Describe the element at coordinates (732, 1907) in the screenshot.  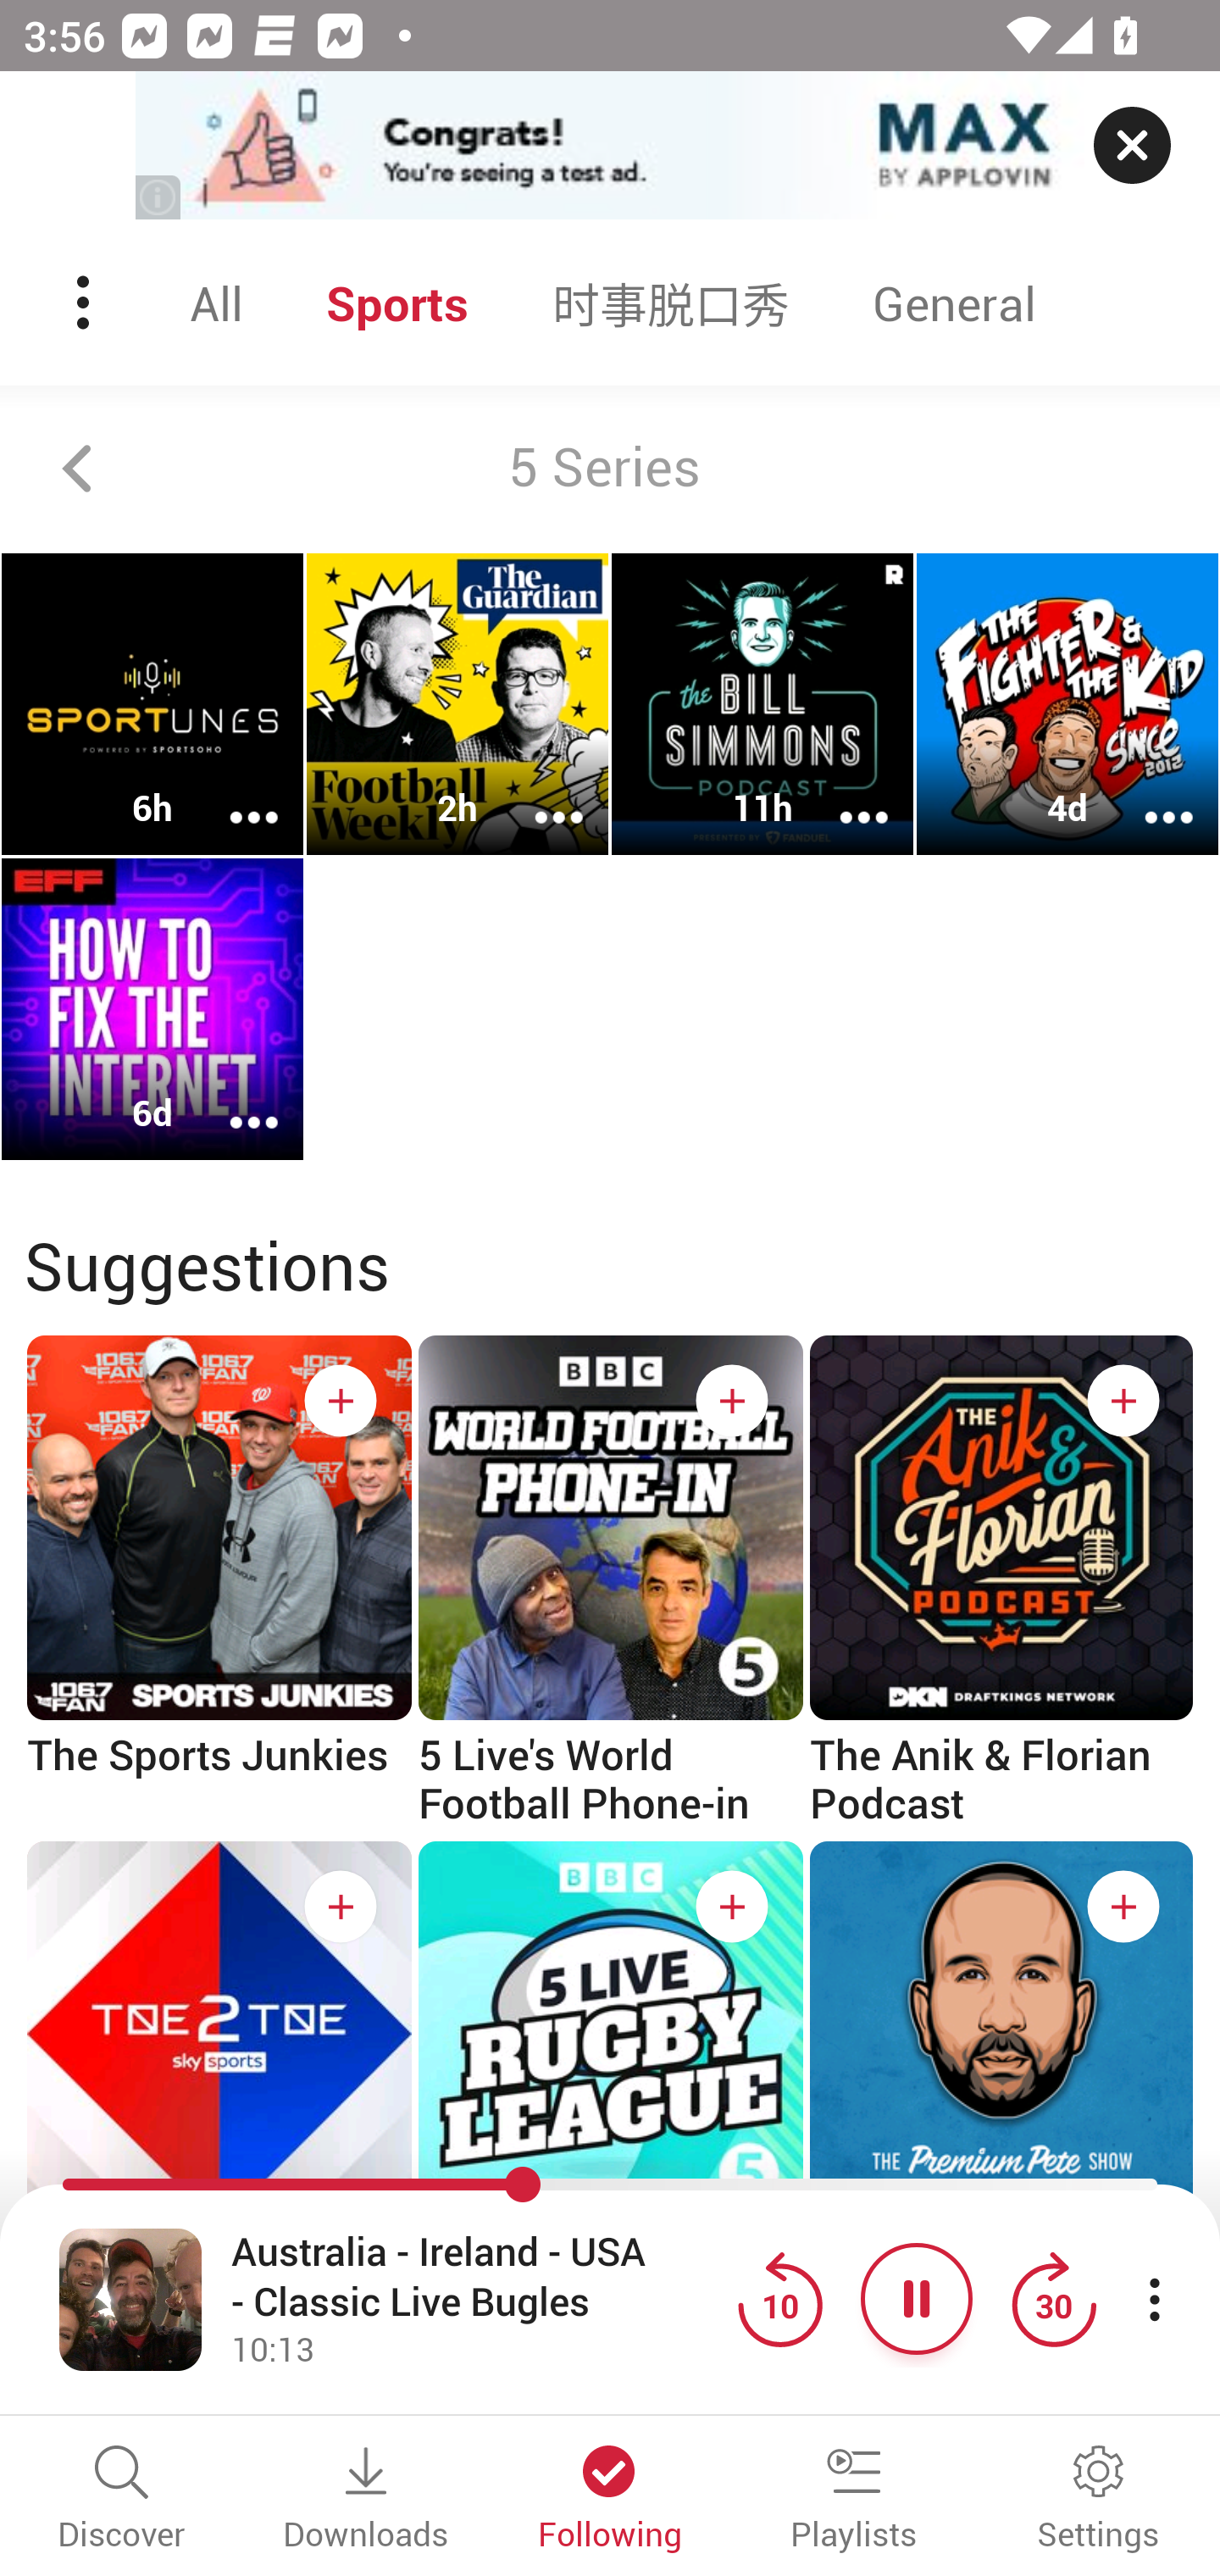
I see `Subscribe button` at that location.